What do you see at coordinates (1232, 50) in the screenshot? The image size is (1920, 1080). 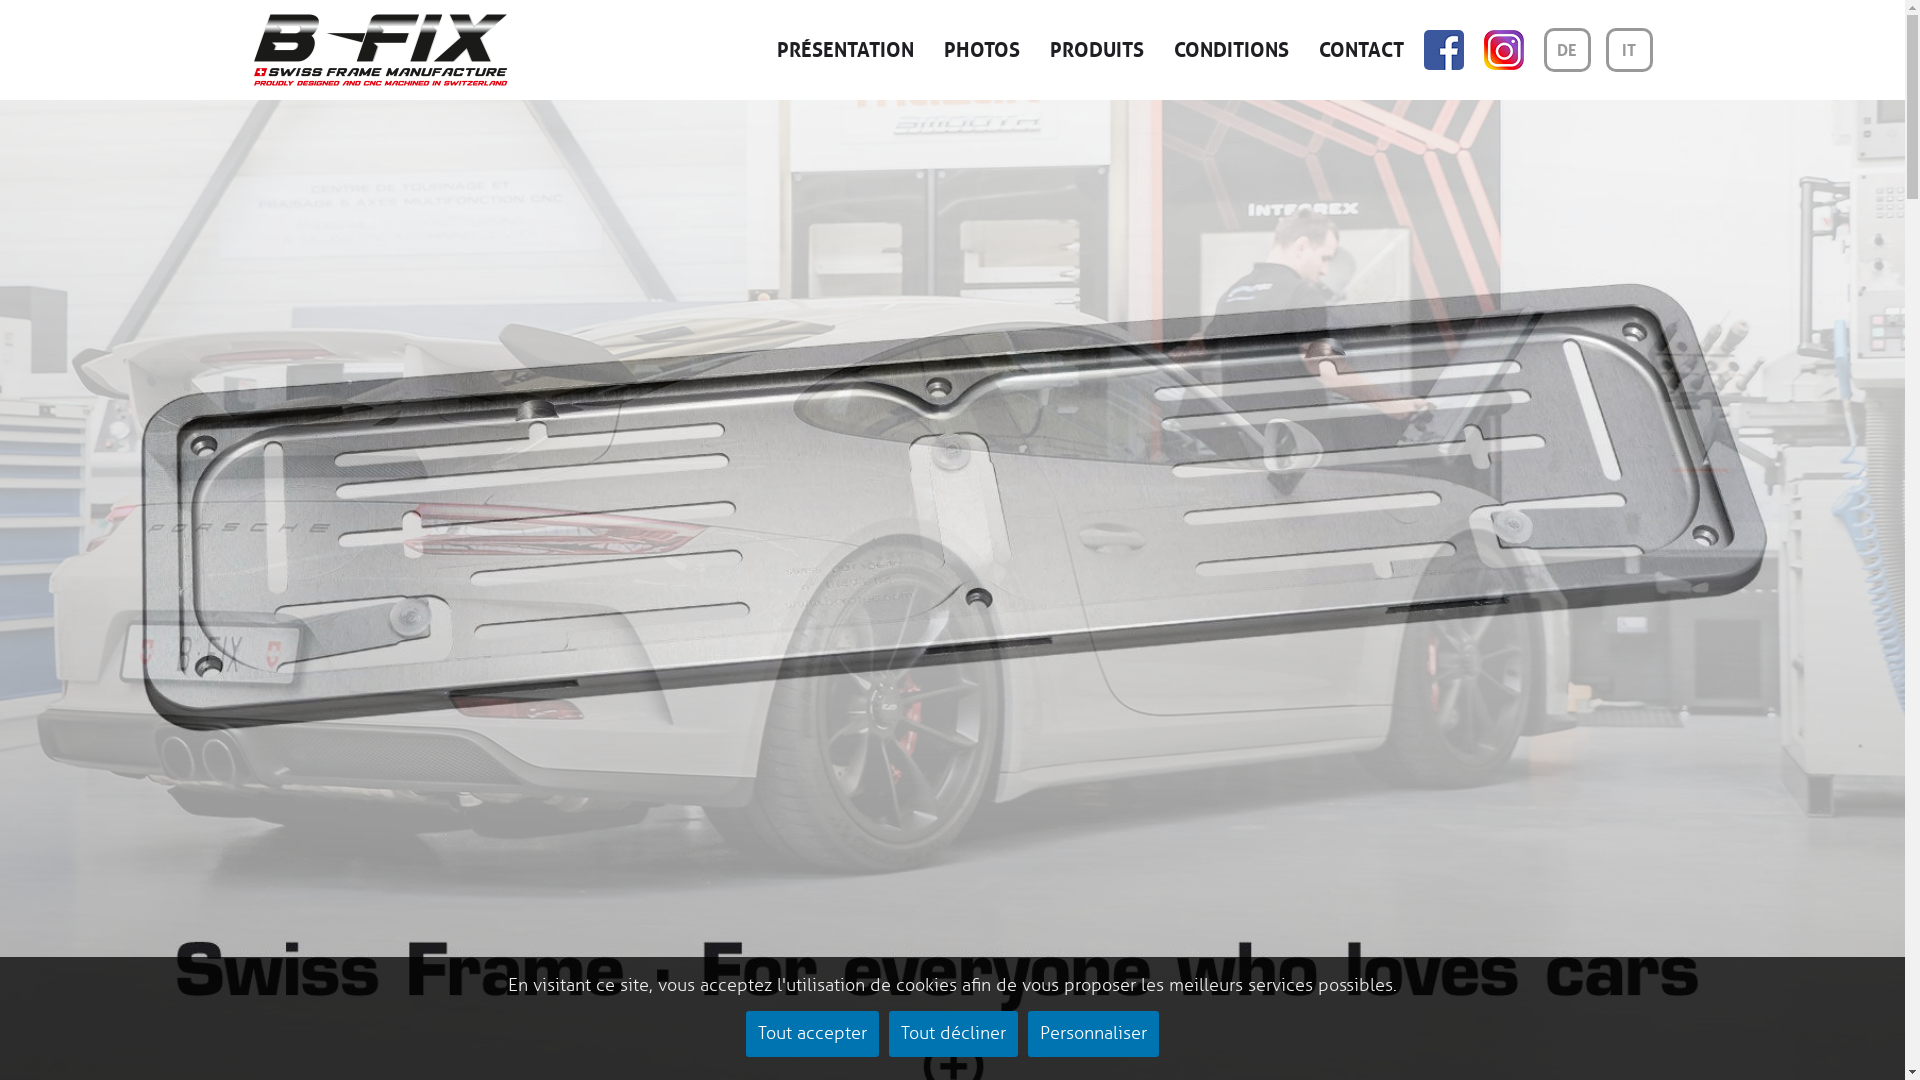 I see `CONDITIONS` at bounding box center [1232, 50].